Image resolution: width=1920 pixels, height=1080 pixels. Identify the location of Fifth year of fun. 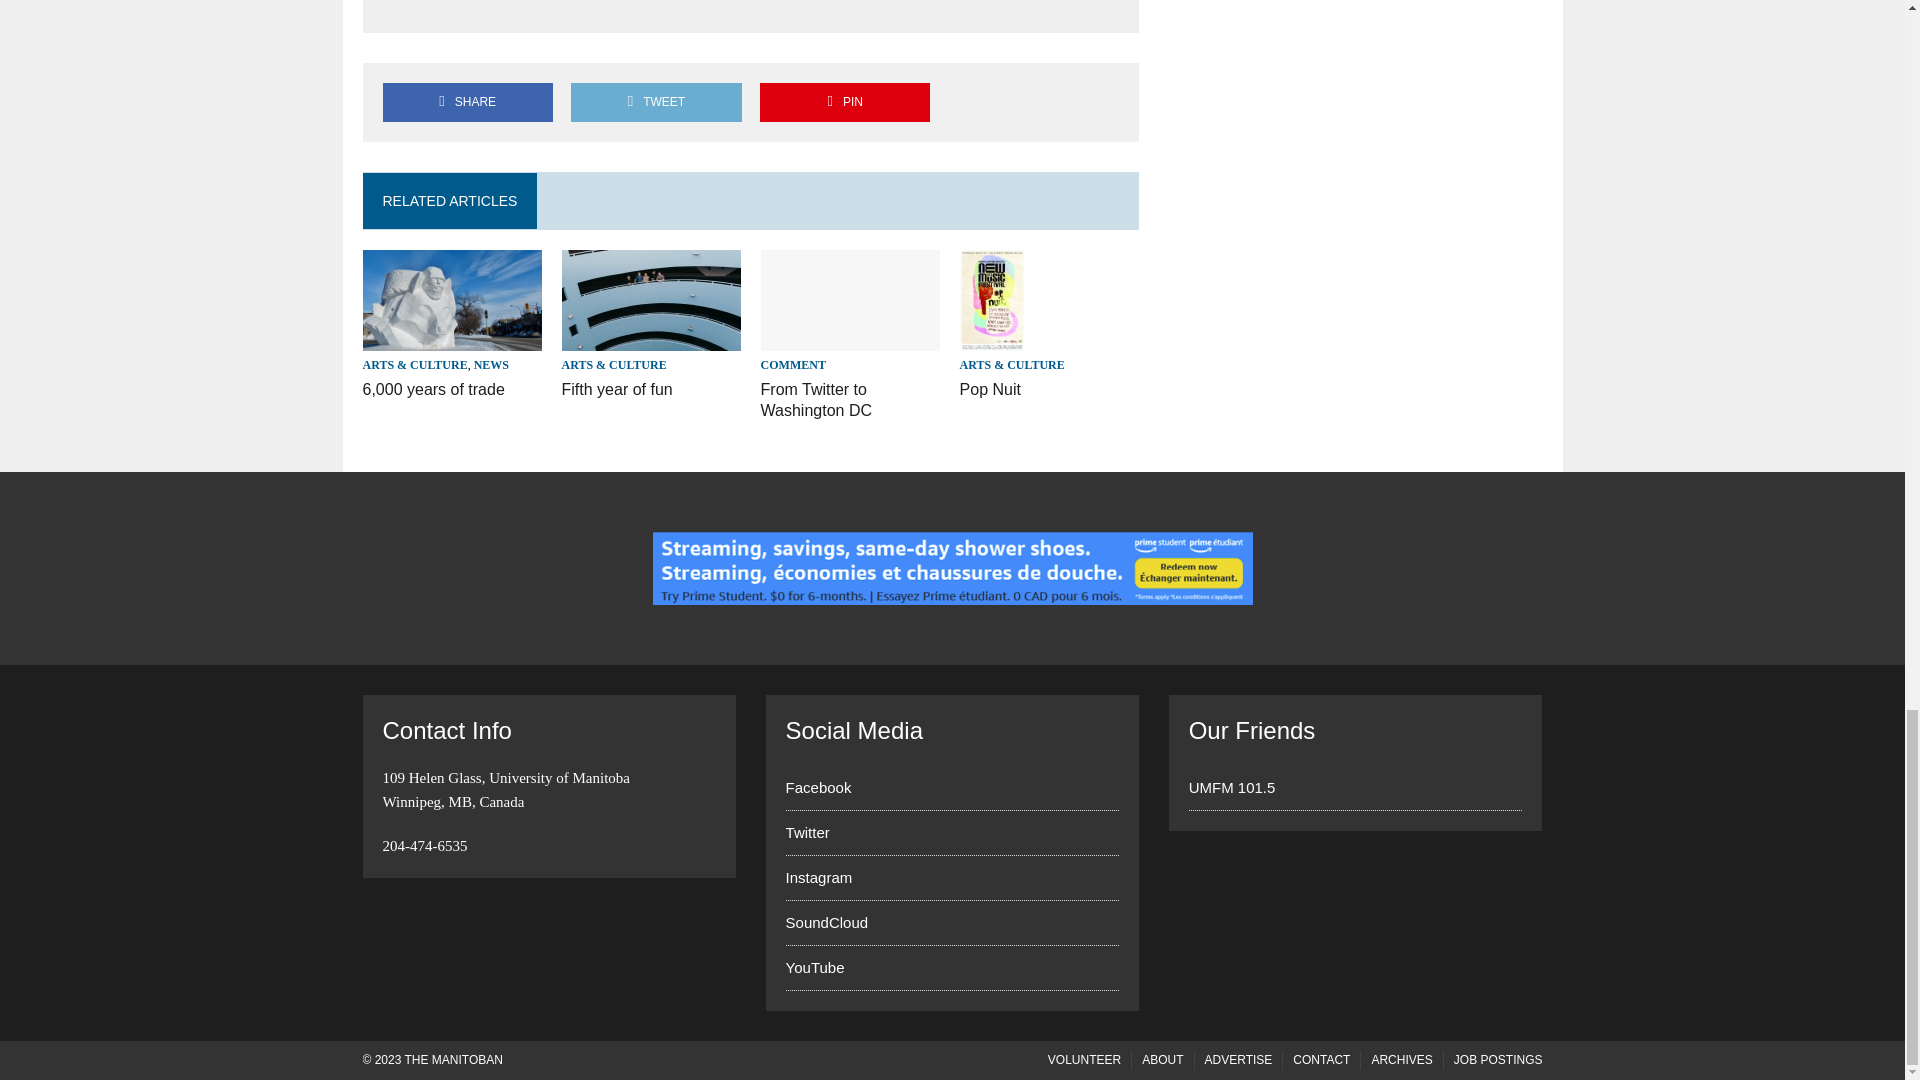
(618, 390).